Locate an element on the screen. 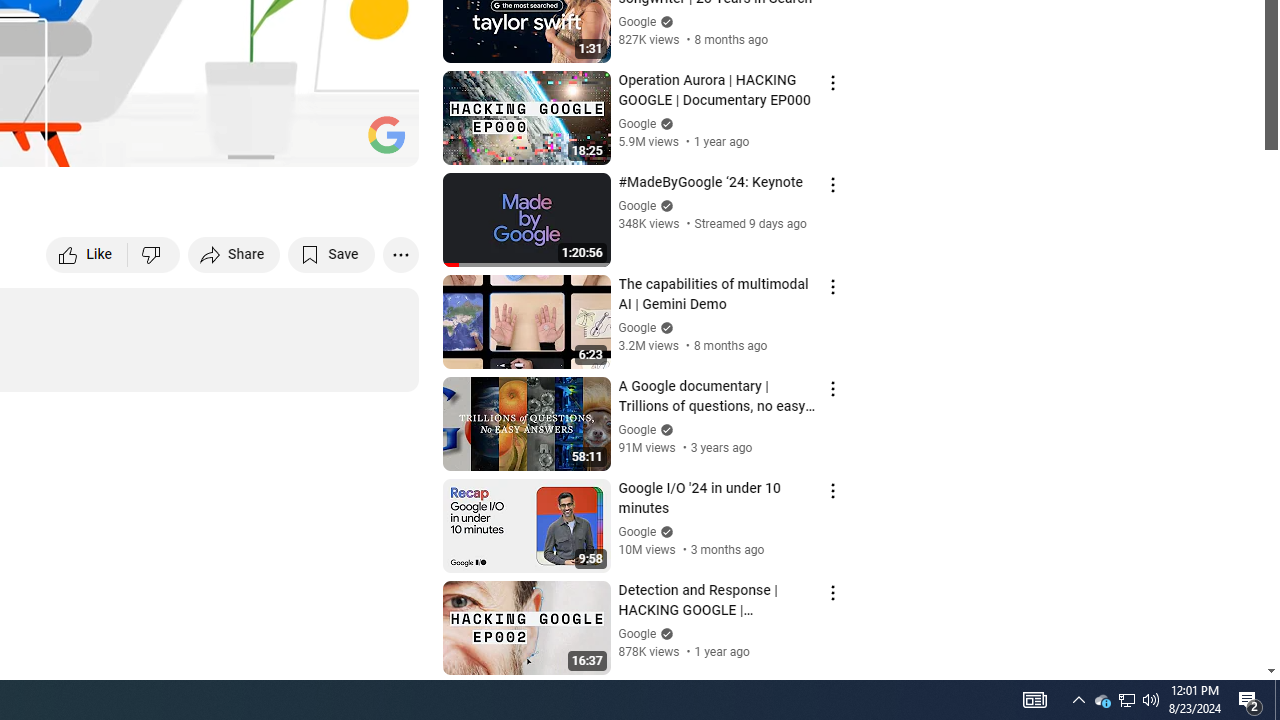  Channel watermark is located at coordinates (386, 134).